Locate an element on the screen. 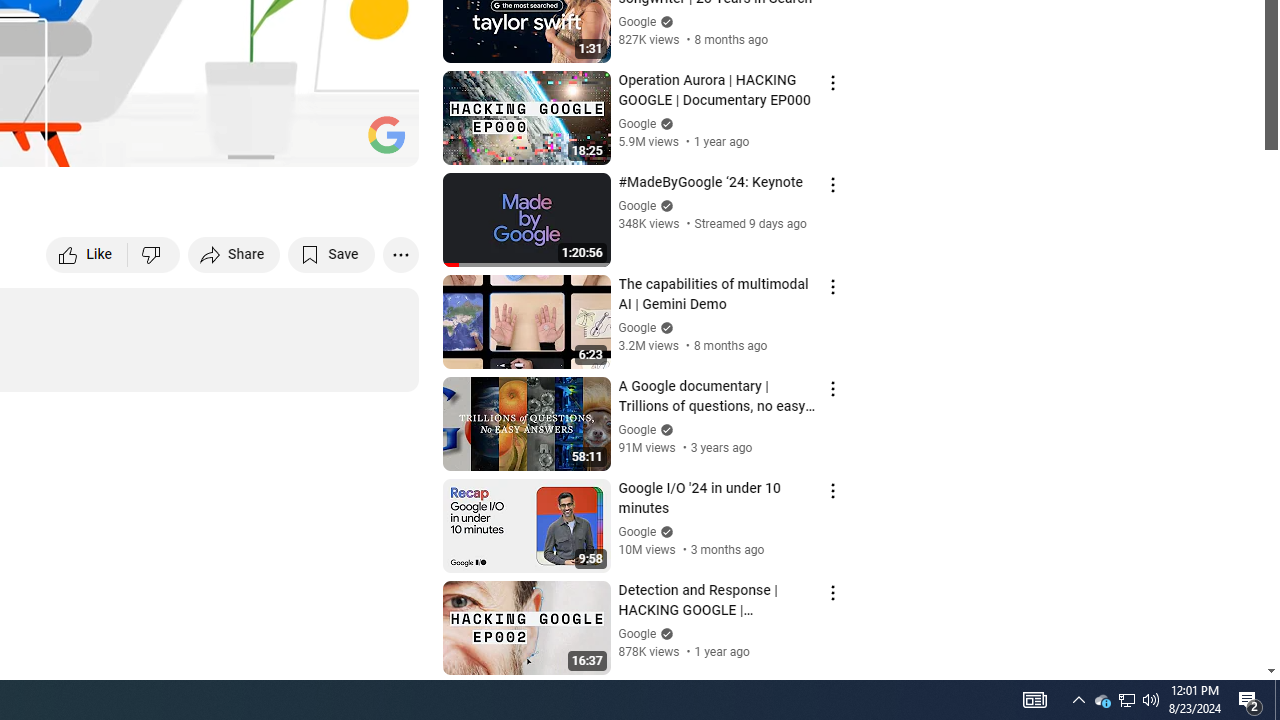  Channel watermark is located at coordinates (386, 134).